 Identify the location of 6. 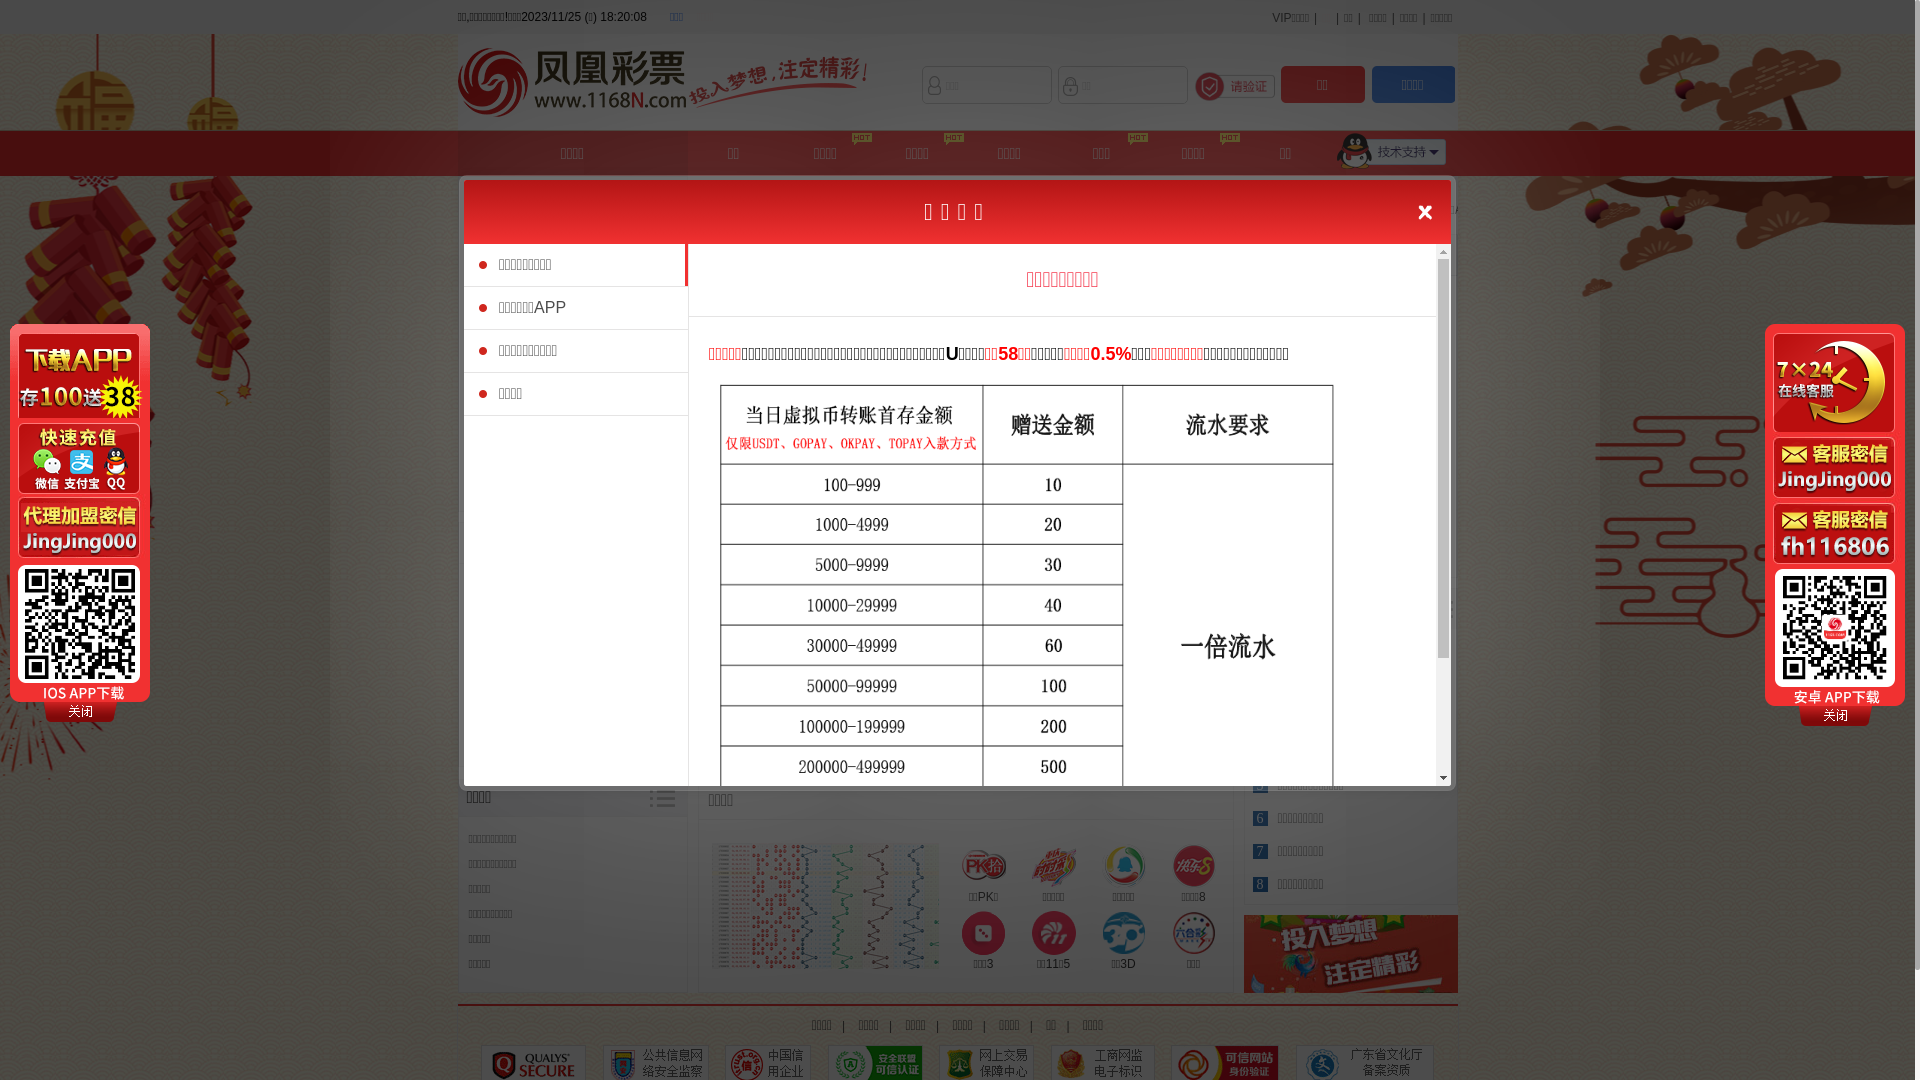
(1260, 818).